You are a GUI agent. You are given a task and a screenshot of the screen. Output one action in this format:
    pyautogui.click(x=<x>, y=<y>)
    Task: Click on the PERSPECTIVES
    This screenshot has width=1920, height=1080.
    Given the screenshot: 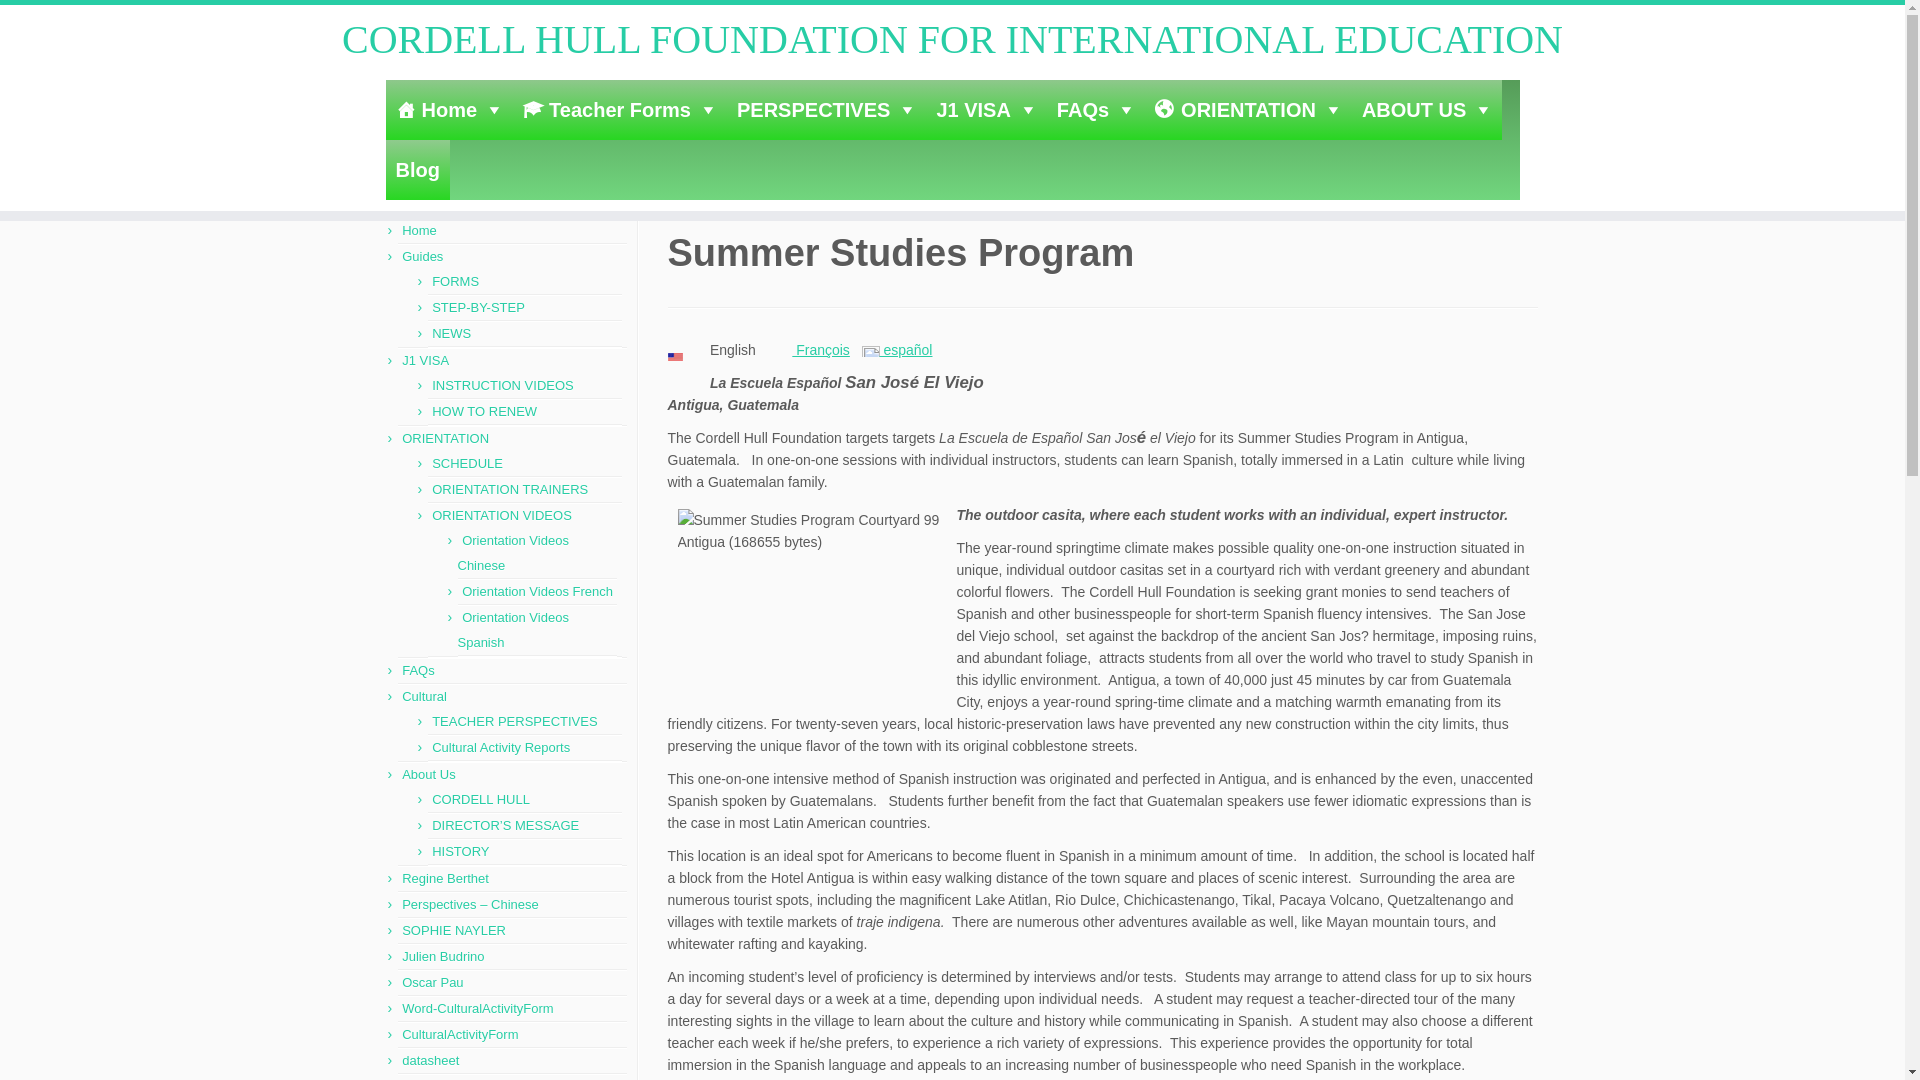 What is the action you would take?
    pyautogui.click(x=826, y=110)
    